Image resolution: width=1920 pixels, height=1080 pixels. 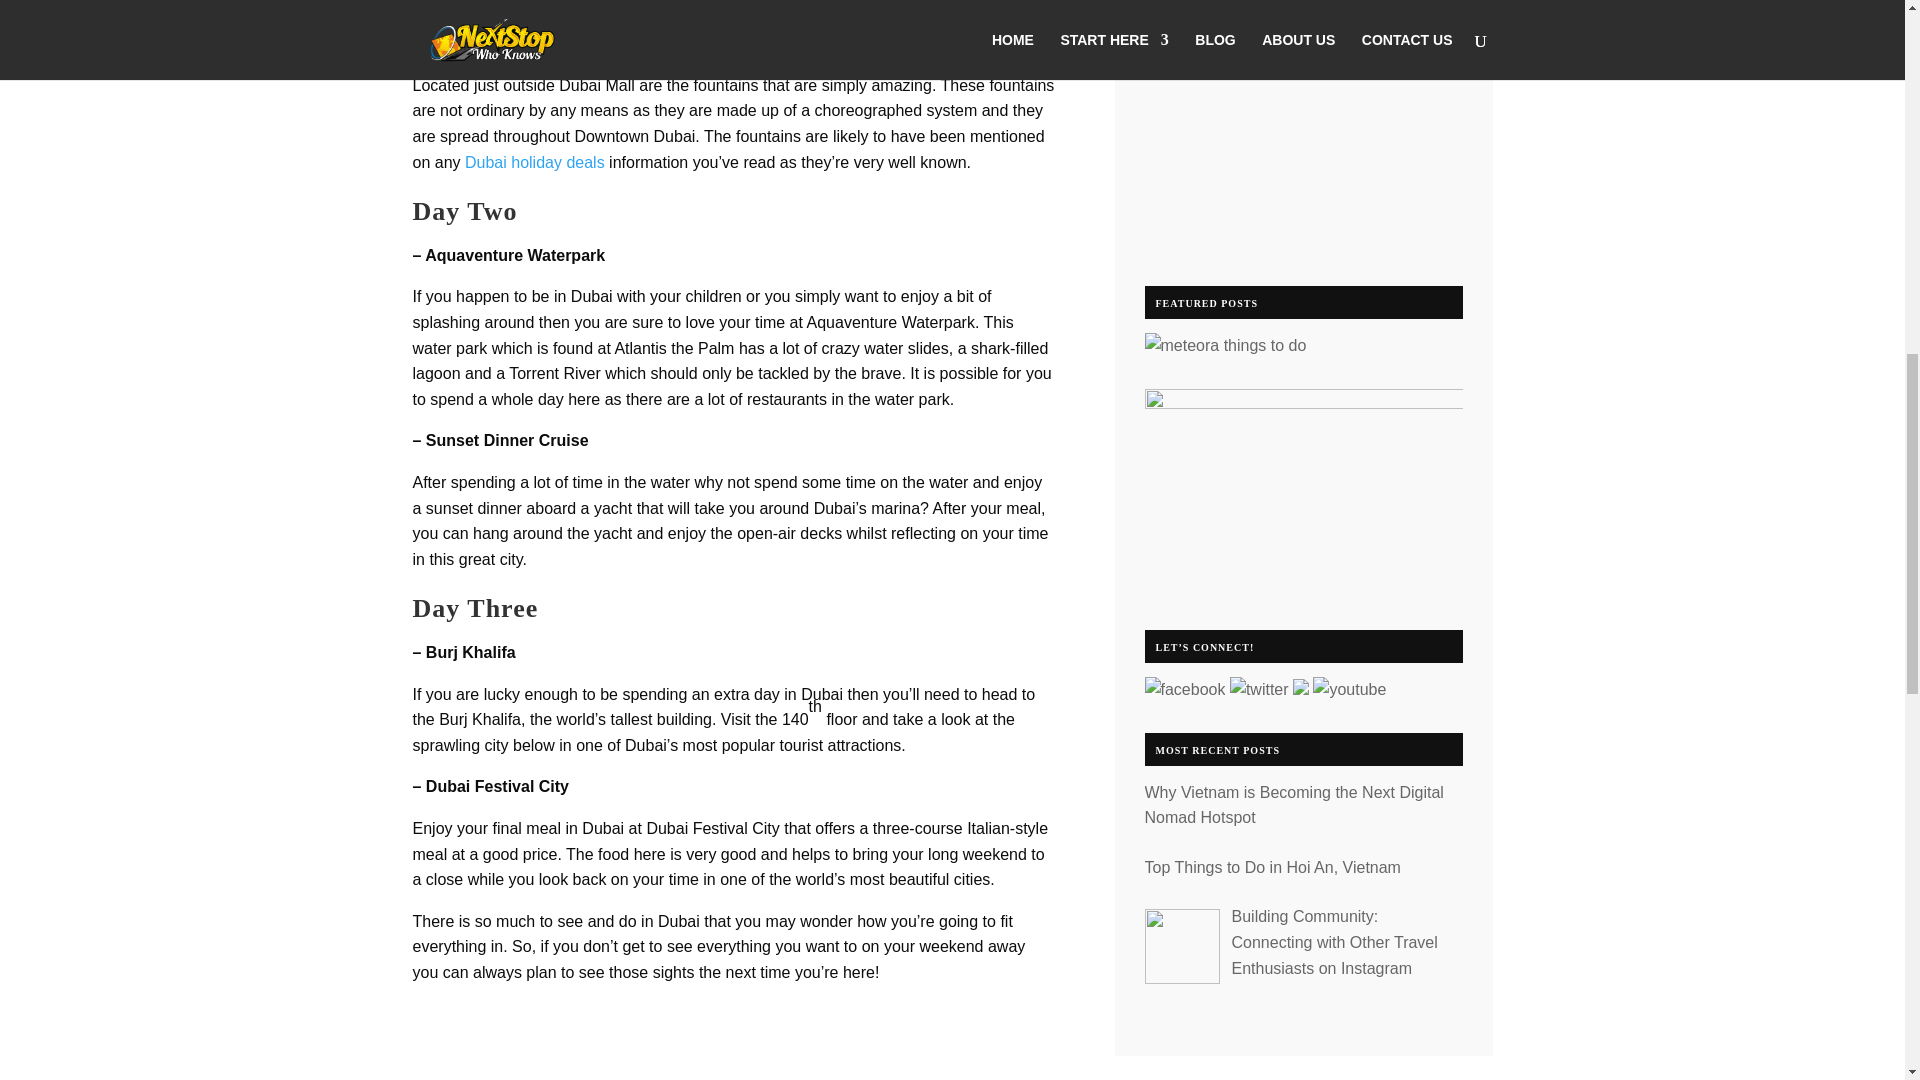 What do you see at coordinates (1272, 866) in the screenshot?
I see `Top Things to Do in Hoi An, Vietnam` at bounding box center [1272, 866].